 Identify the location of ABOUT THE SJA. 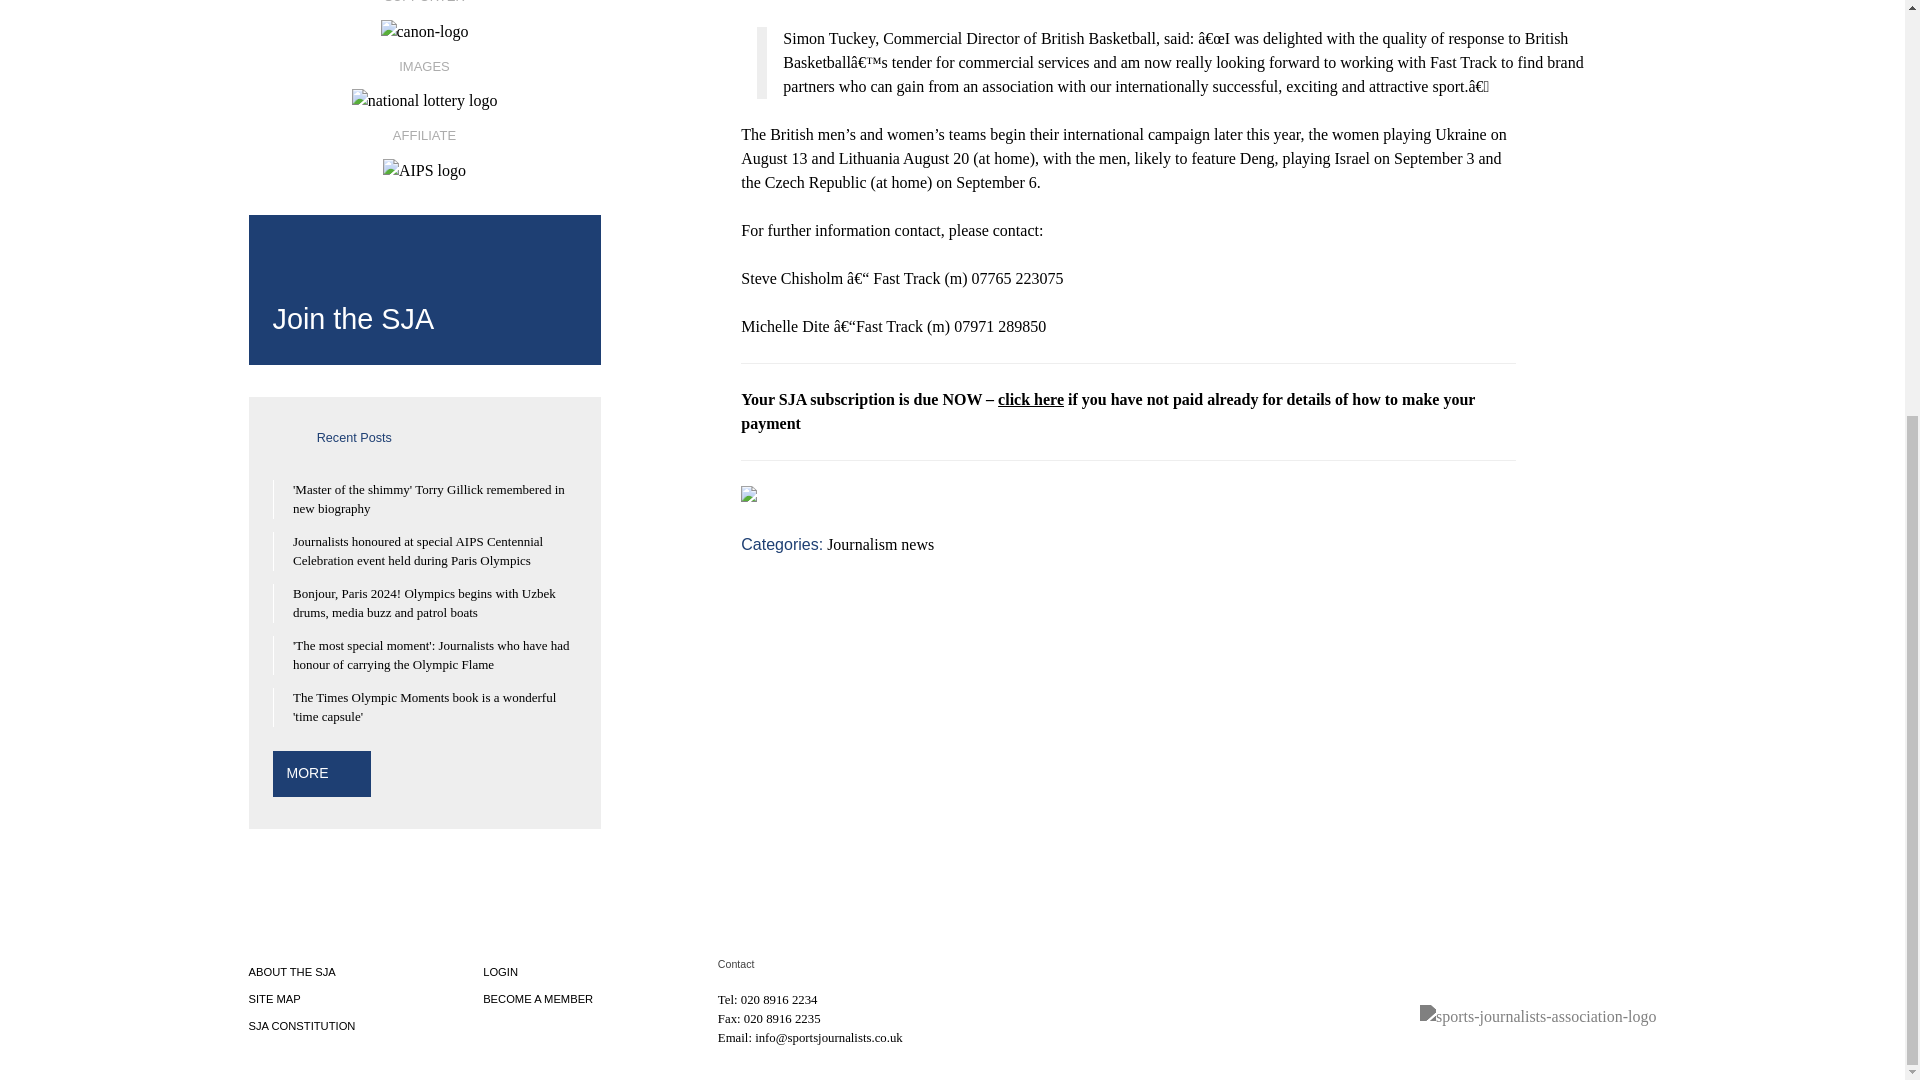
(290, 972).